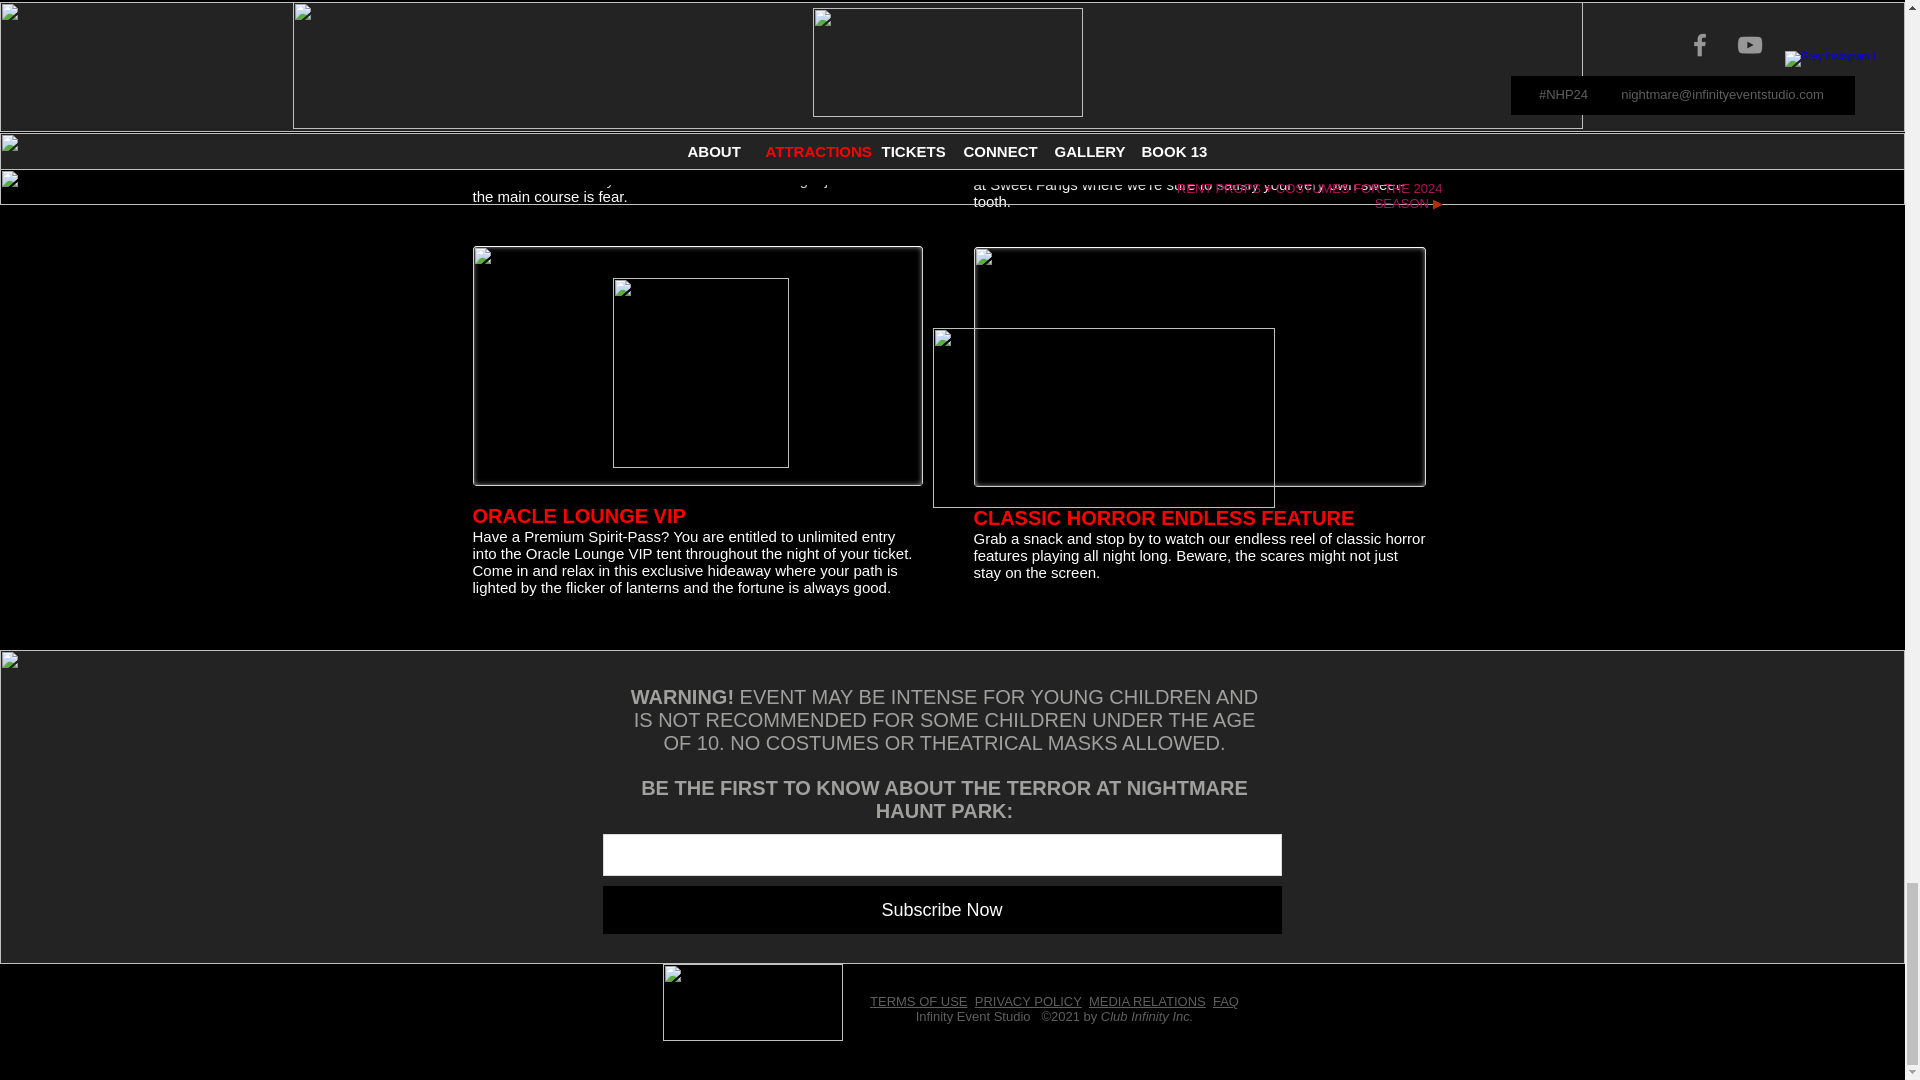 The height and width of the screenshot is (1080, 1920). I want to click on beastro1.png, so click(602, 64).